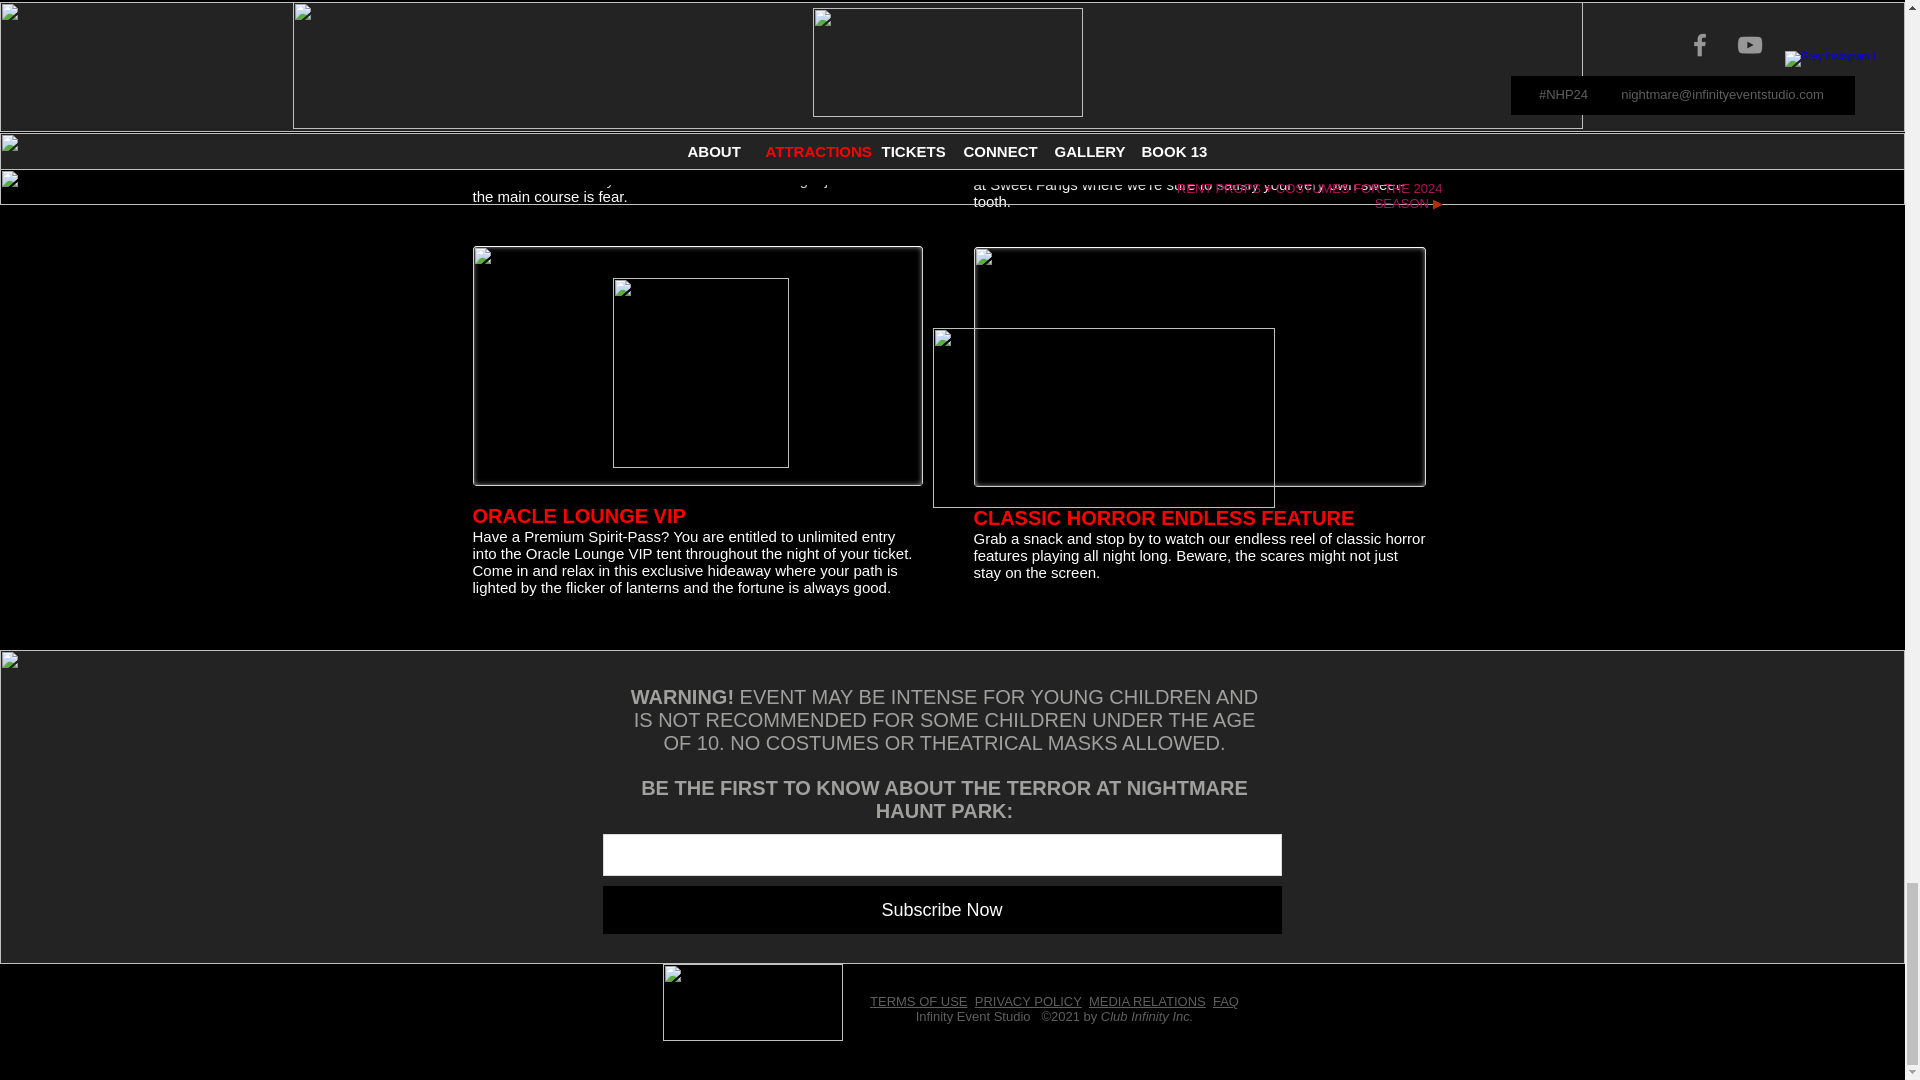 The height and width of the screenshot is (1080, 1920). I want to click on beastro1.png, so click(602, 64).